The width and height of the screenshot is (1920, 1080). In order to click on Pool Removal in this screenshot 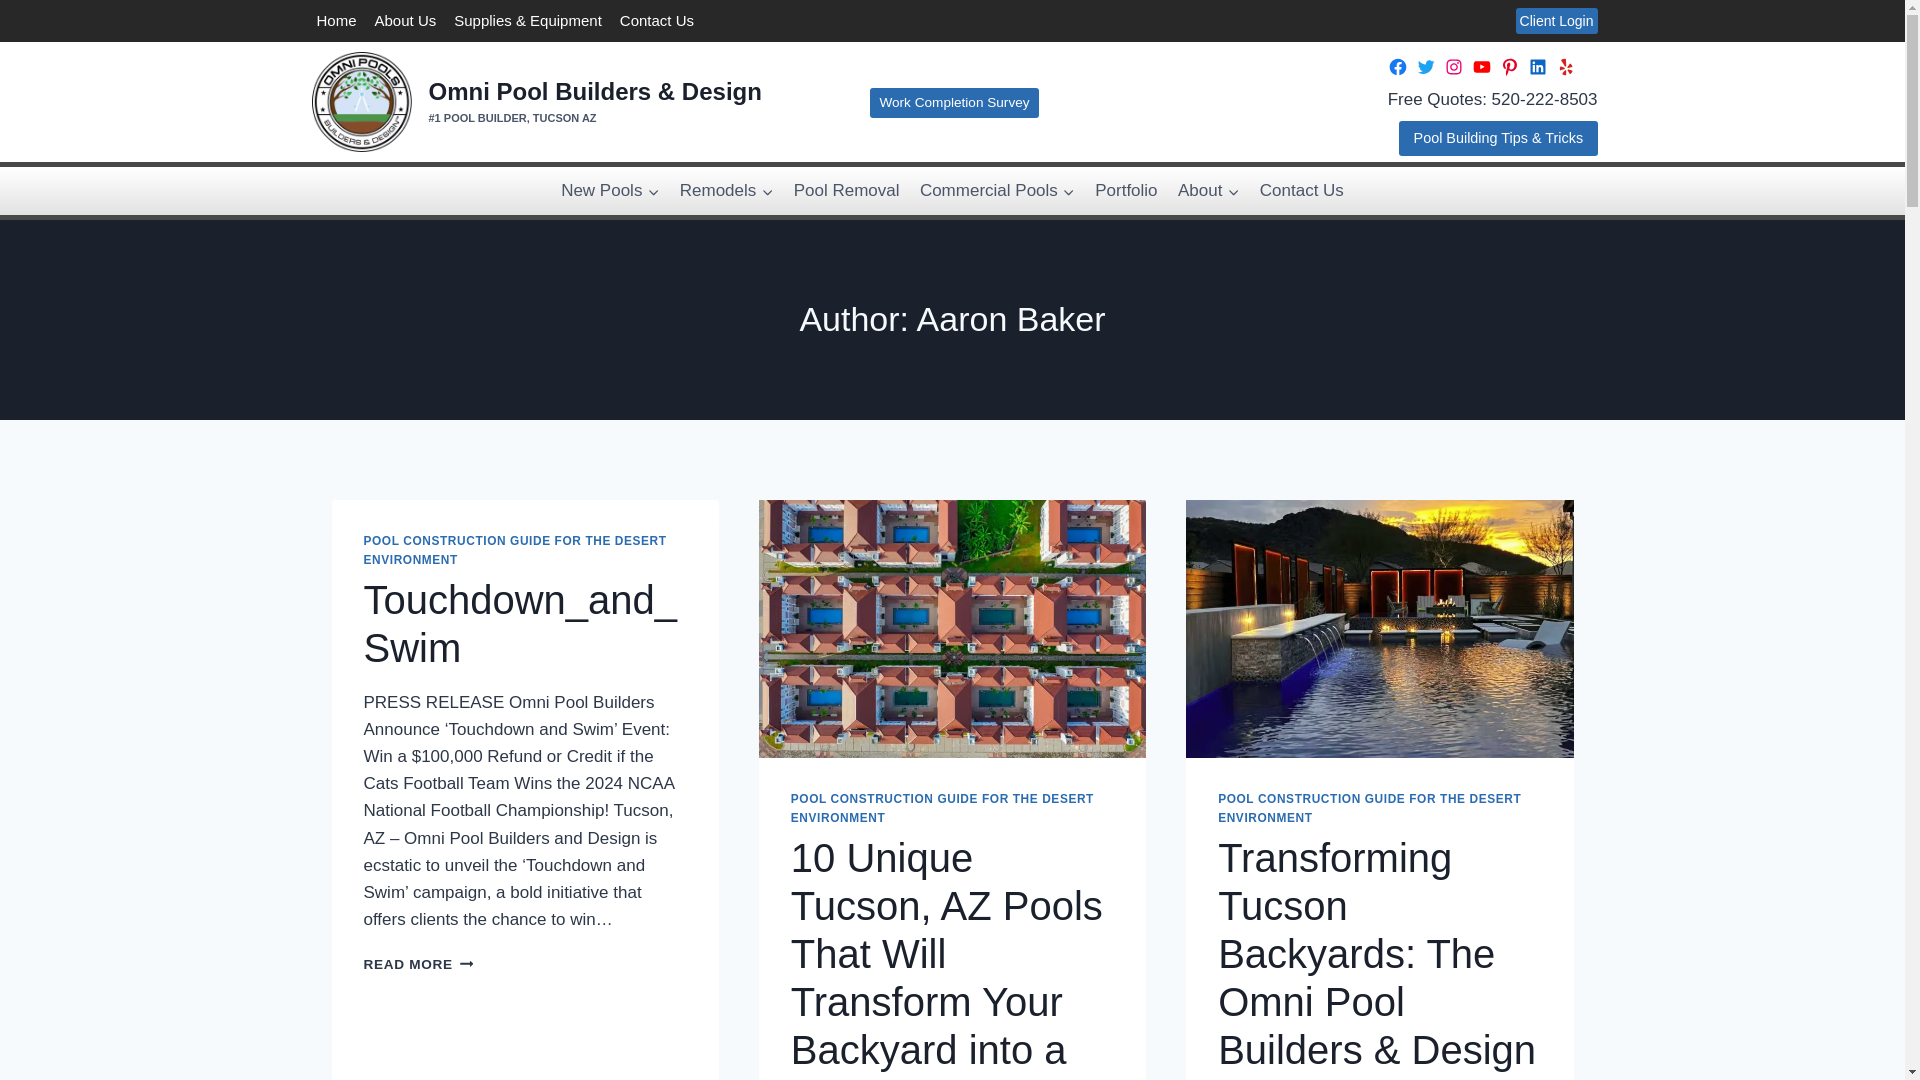, I will do `click(846, 190)`.